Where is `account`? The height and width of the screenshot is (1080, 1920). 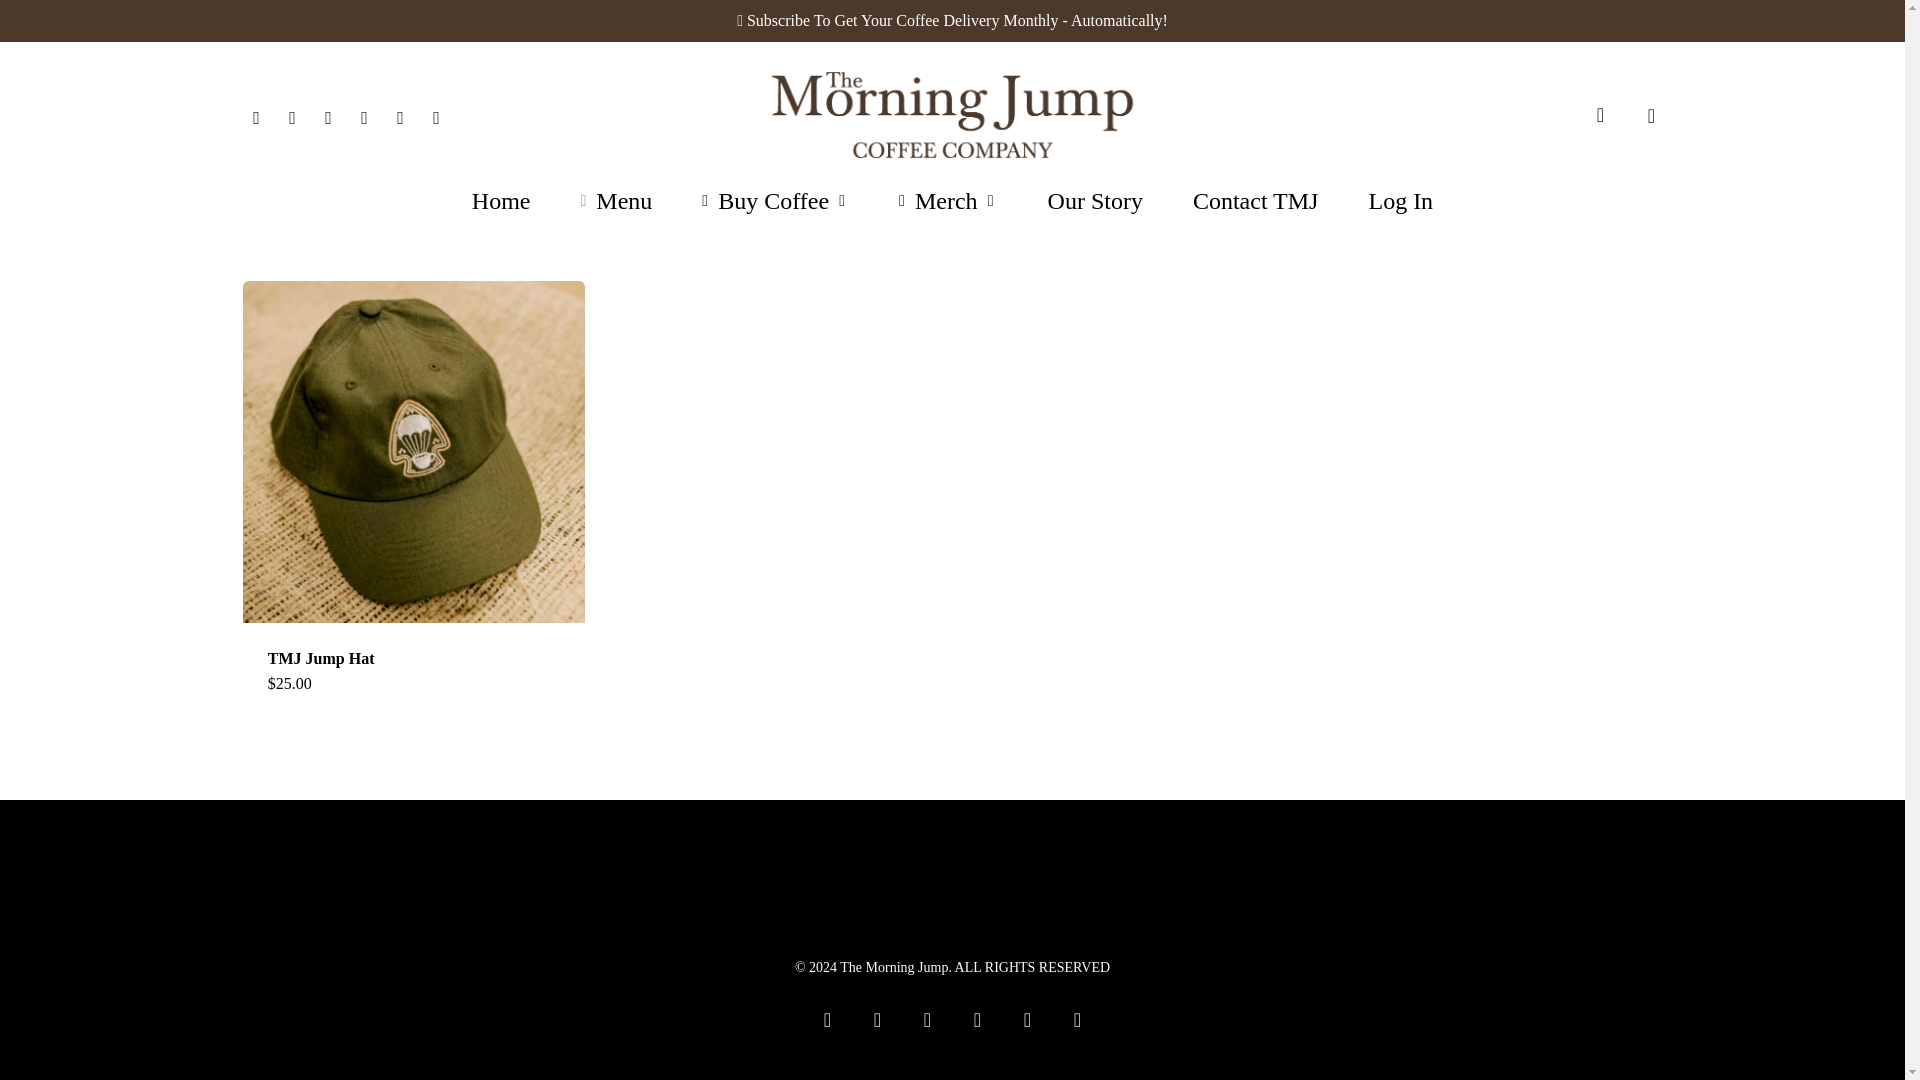
account is located at coordinates (1600, 115).